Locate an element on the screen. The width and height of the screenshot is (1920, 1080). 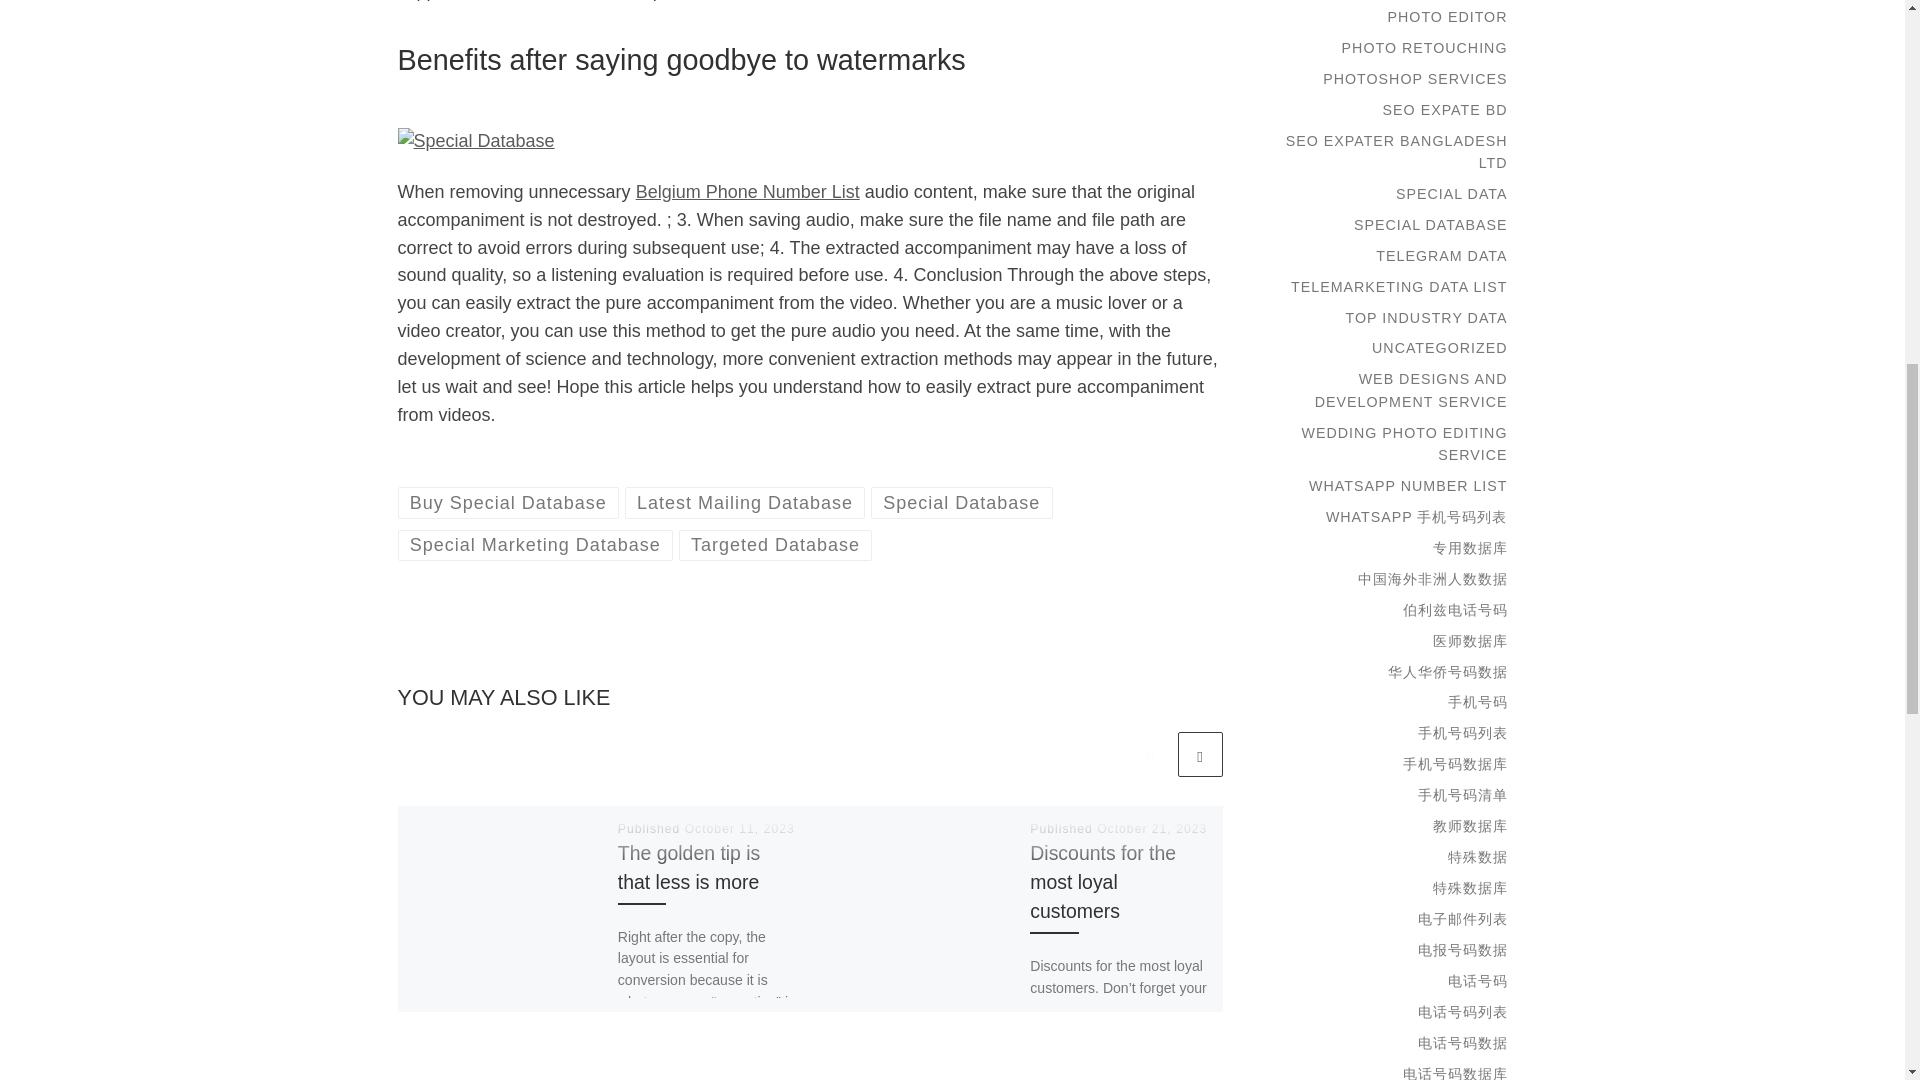
Special Marketing Database is located at coordinates (535, 545).